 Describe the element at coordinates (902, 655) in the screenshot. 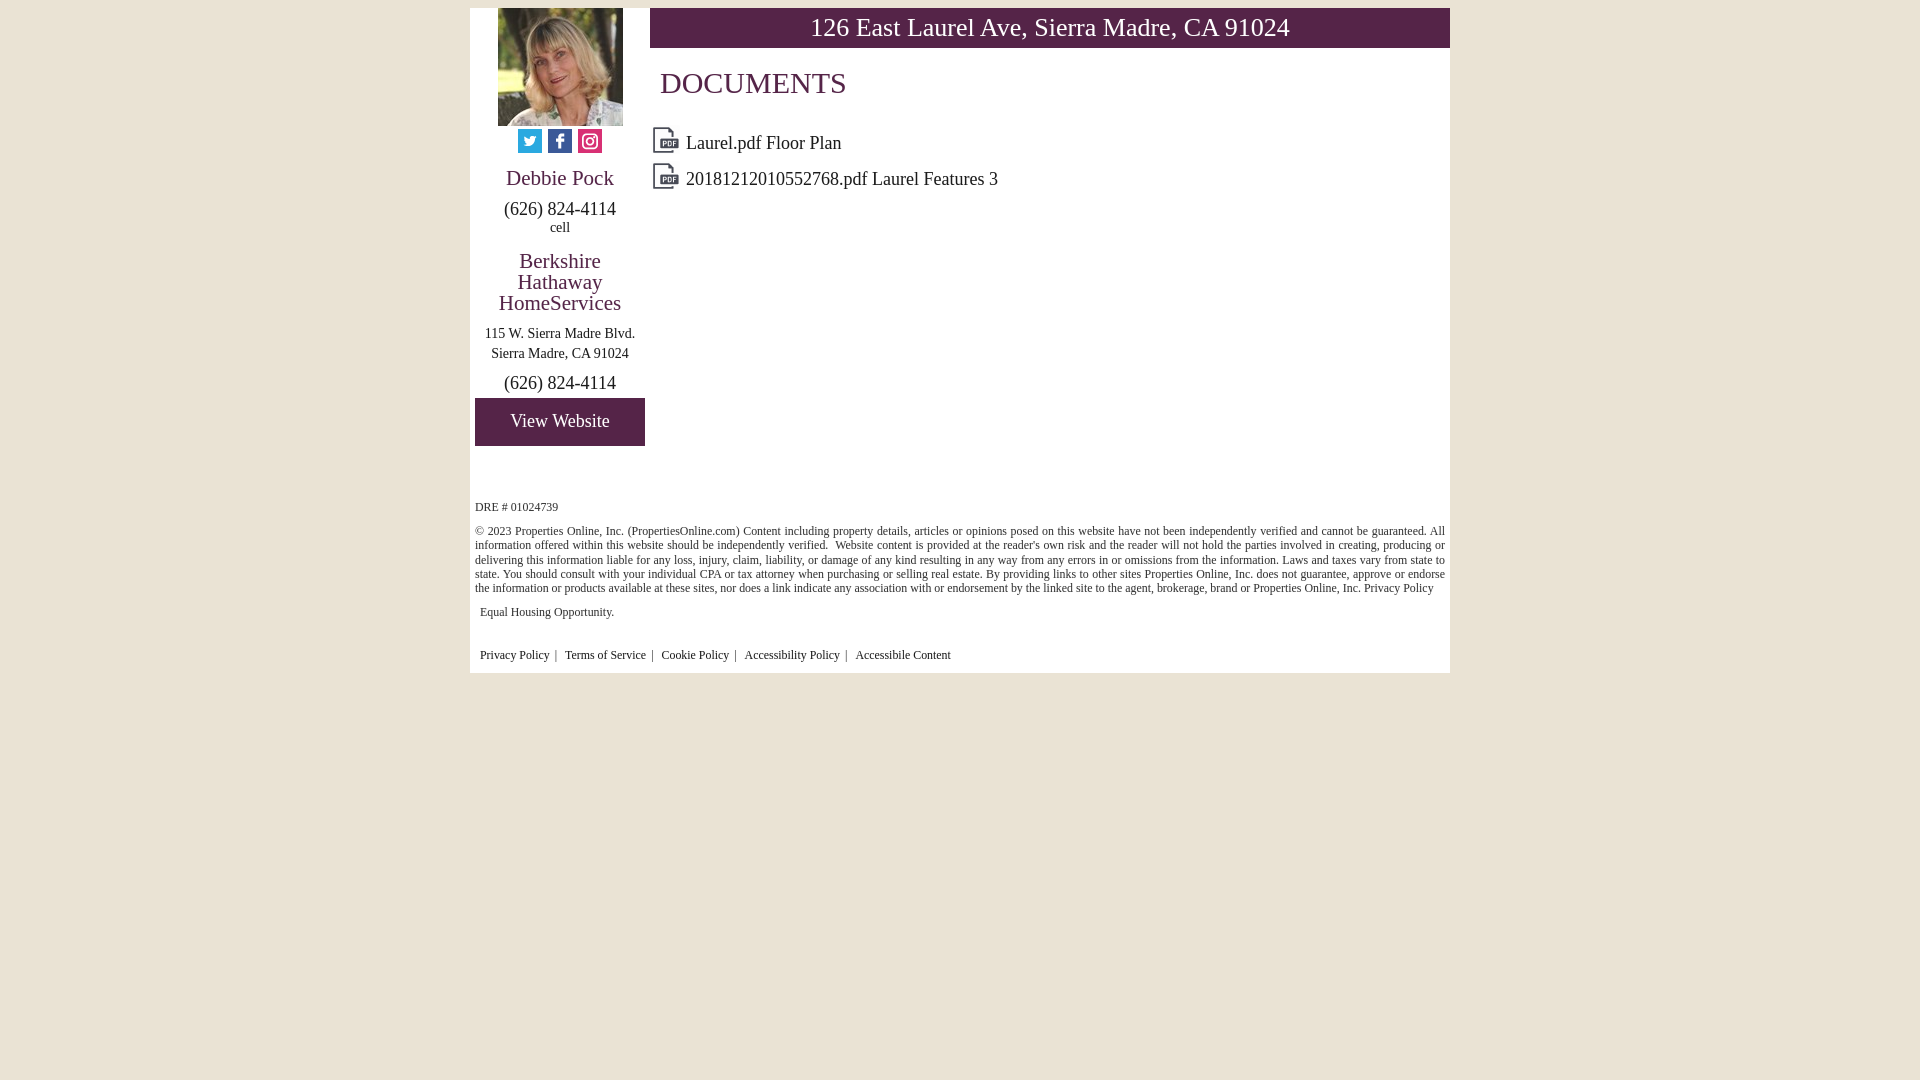

I see `Accessibile Content` at that location.